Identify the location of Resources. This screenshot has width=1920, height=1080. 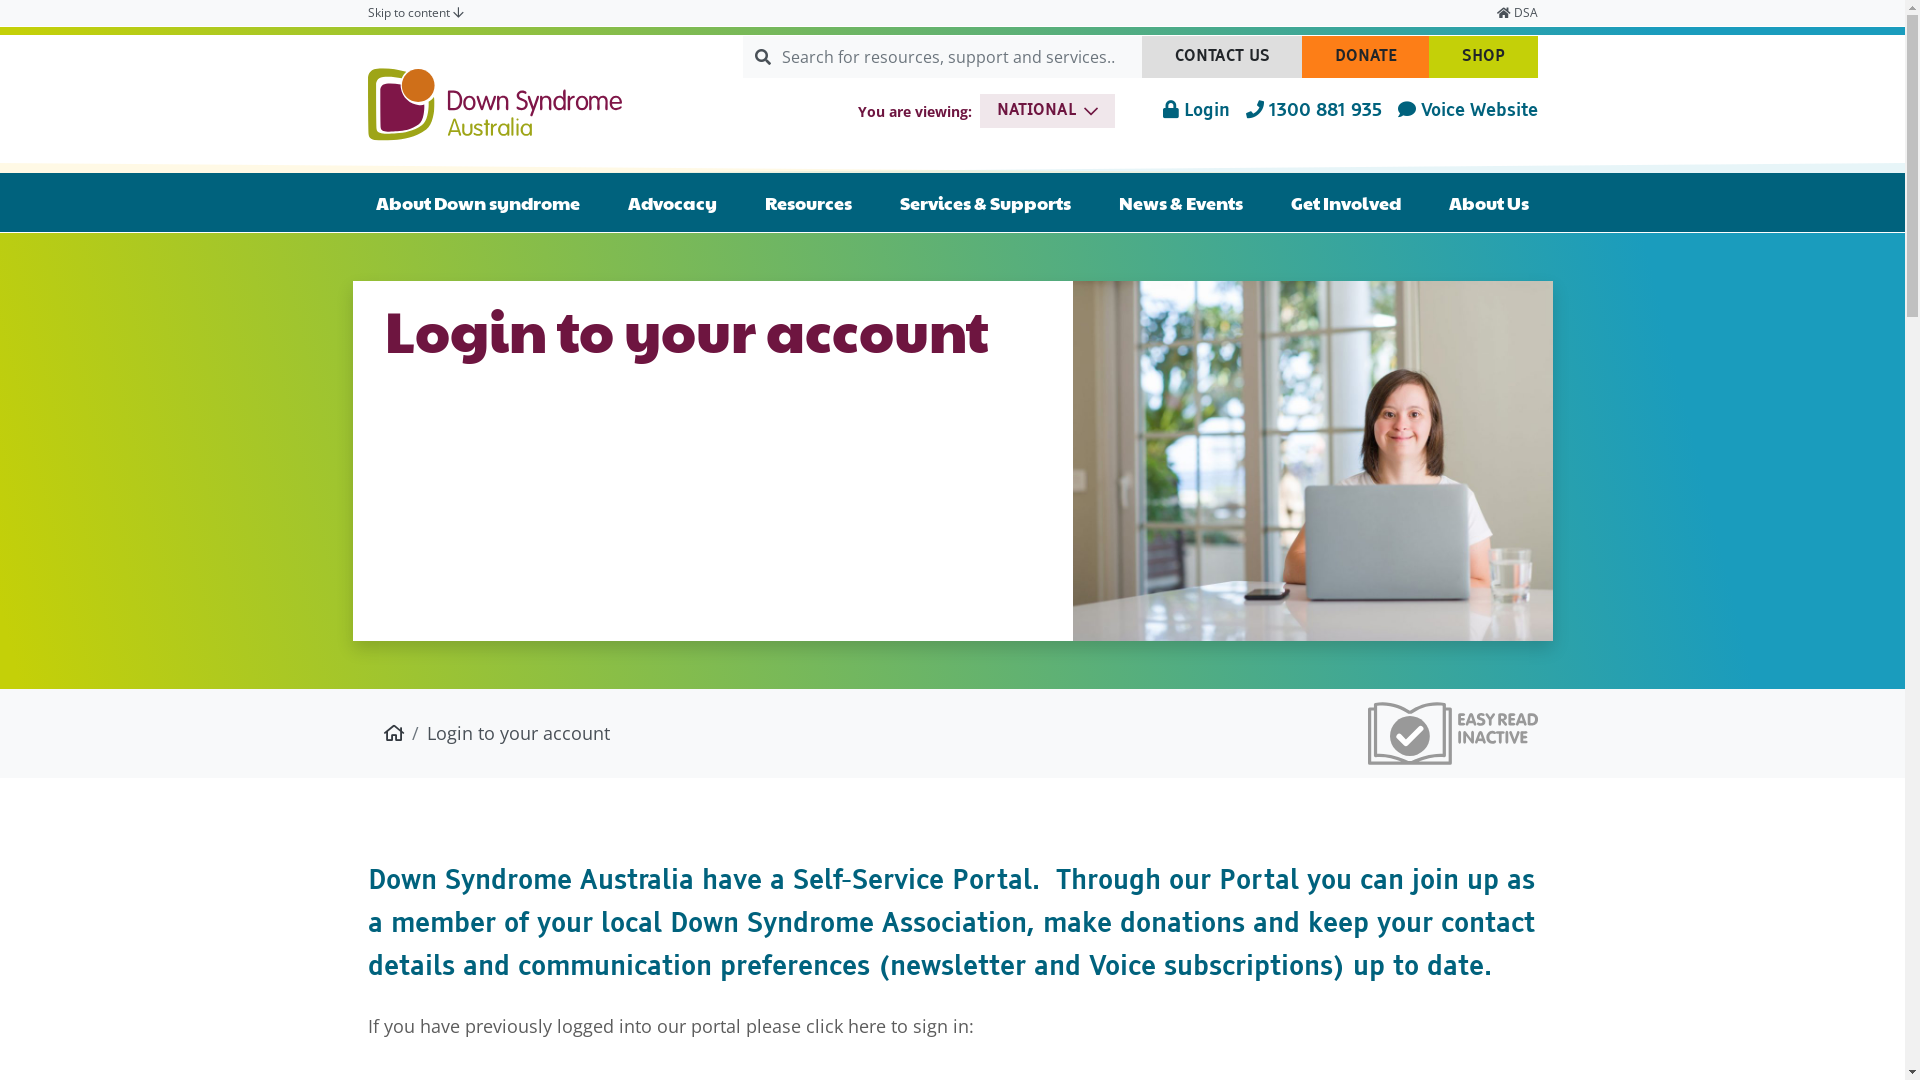
(808, 202).